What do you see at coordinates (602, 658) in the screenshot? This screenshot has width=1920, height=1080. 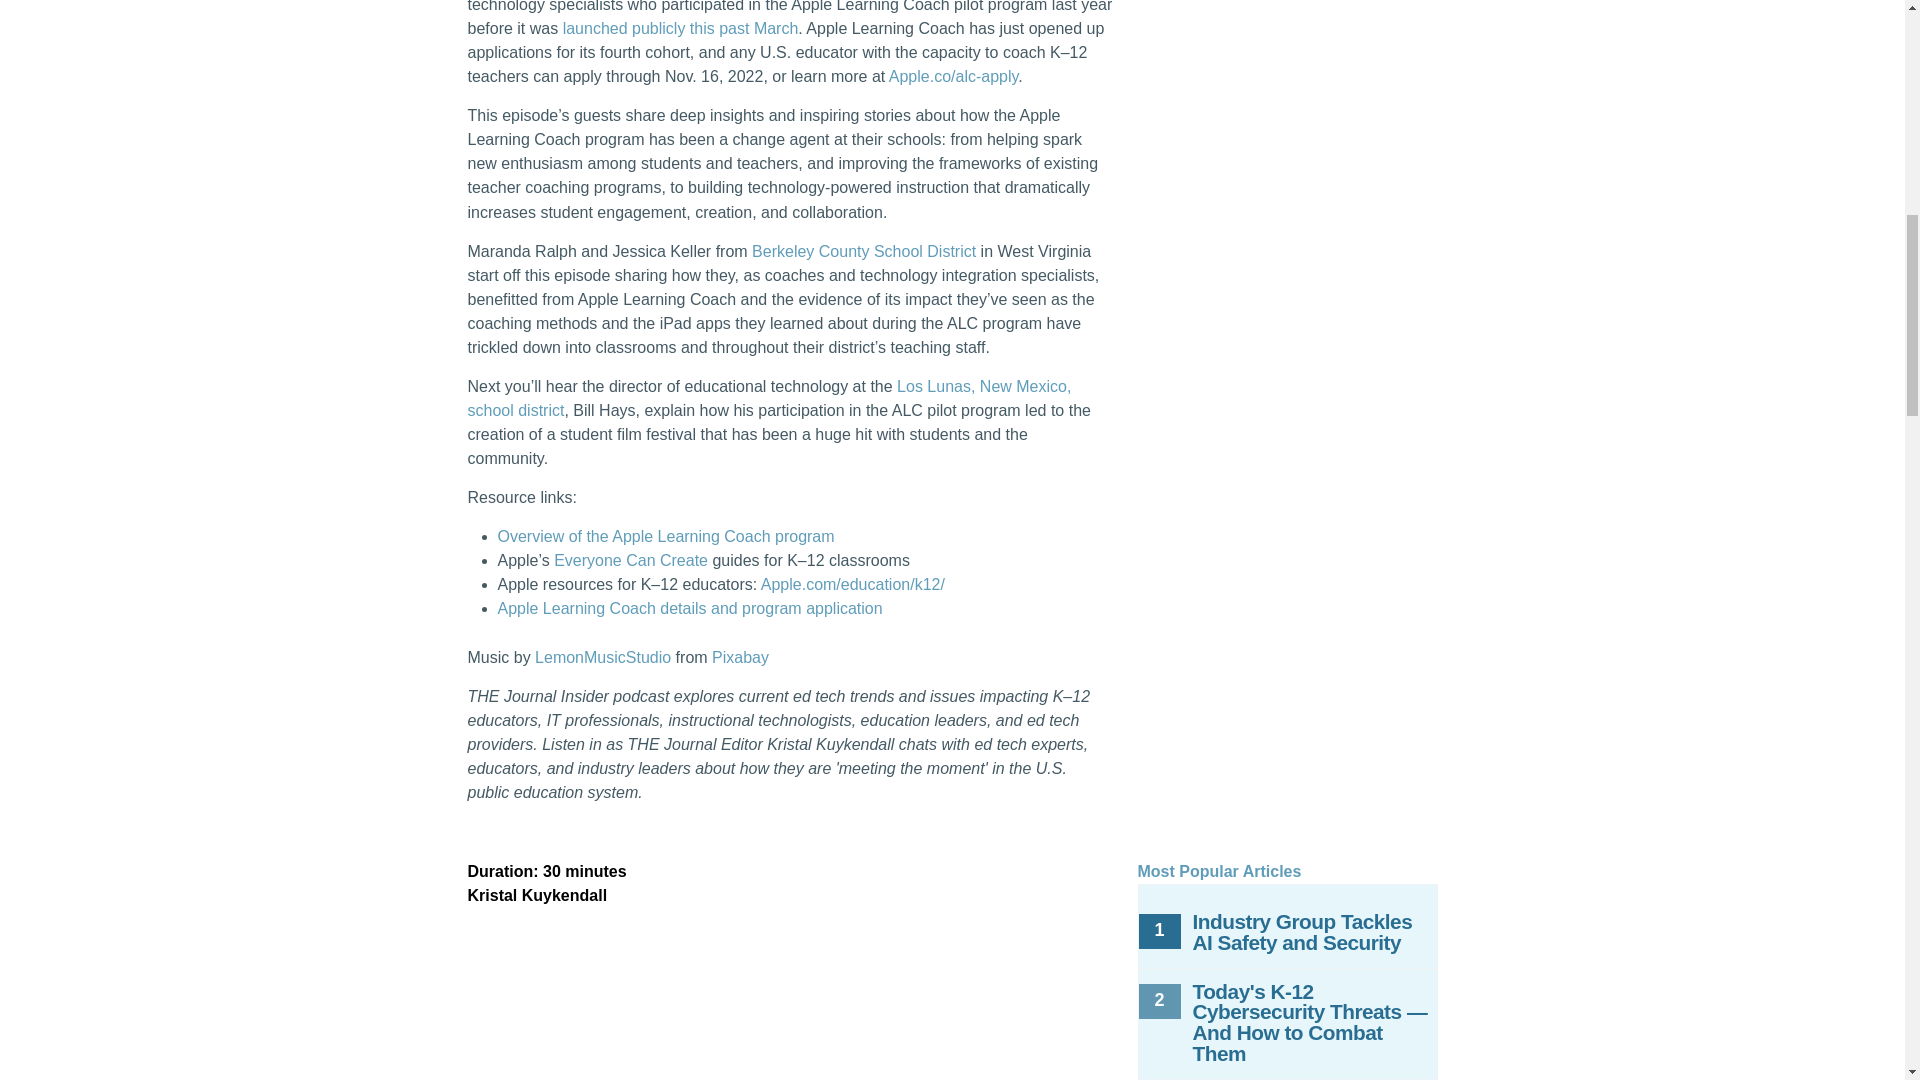 I see `LemonMusicStudio` at bounding box center [602, 658].